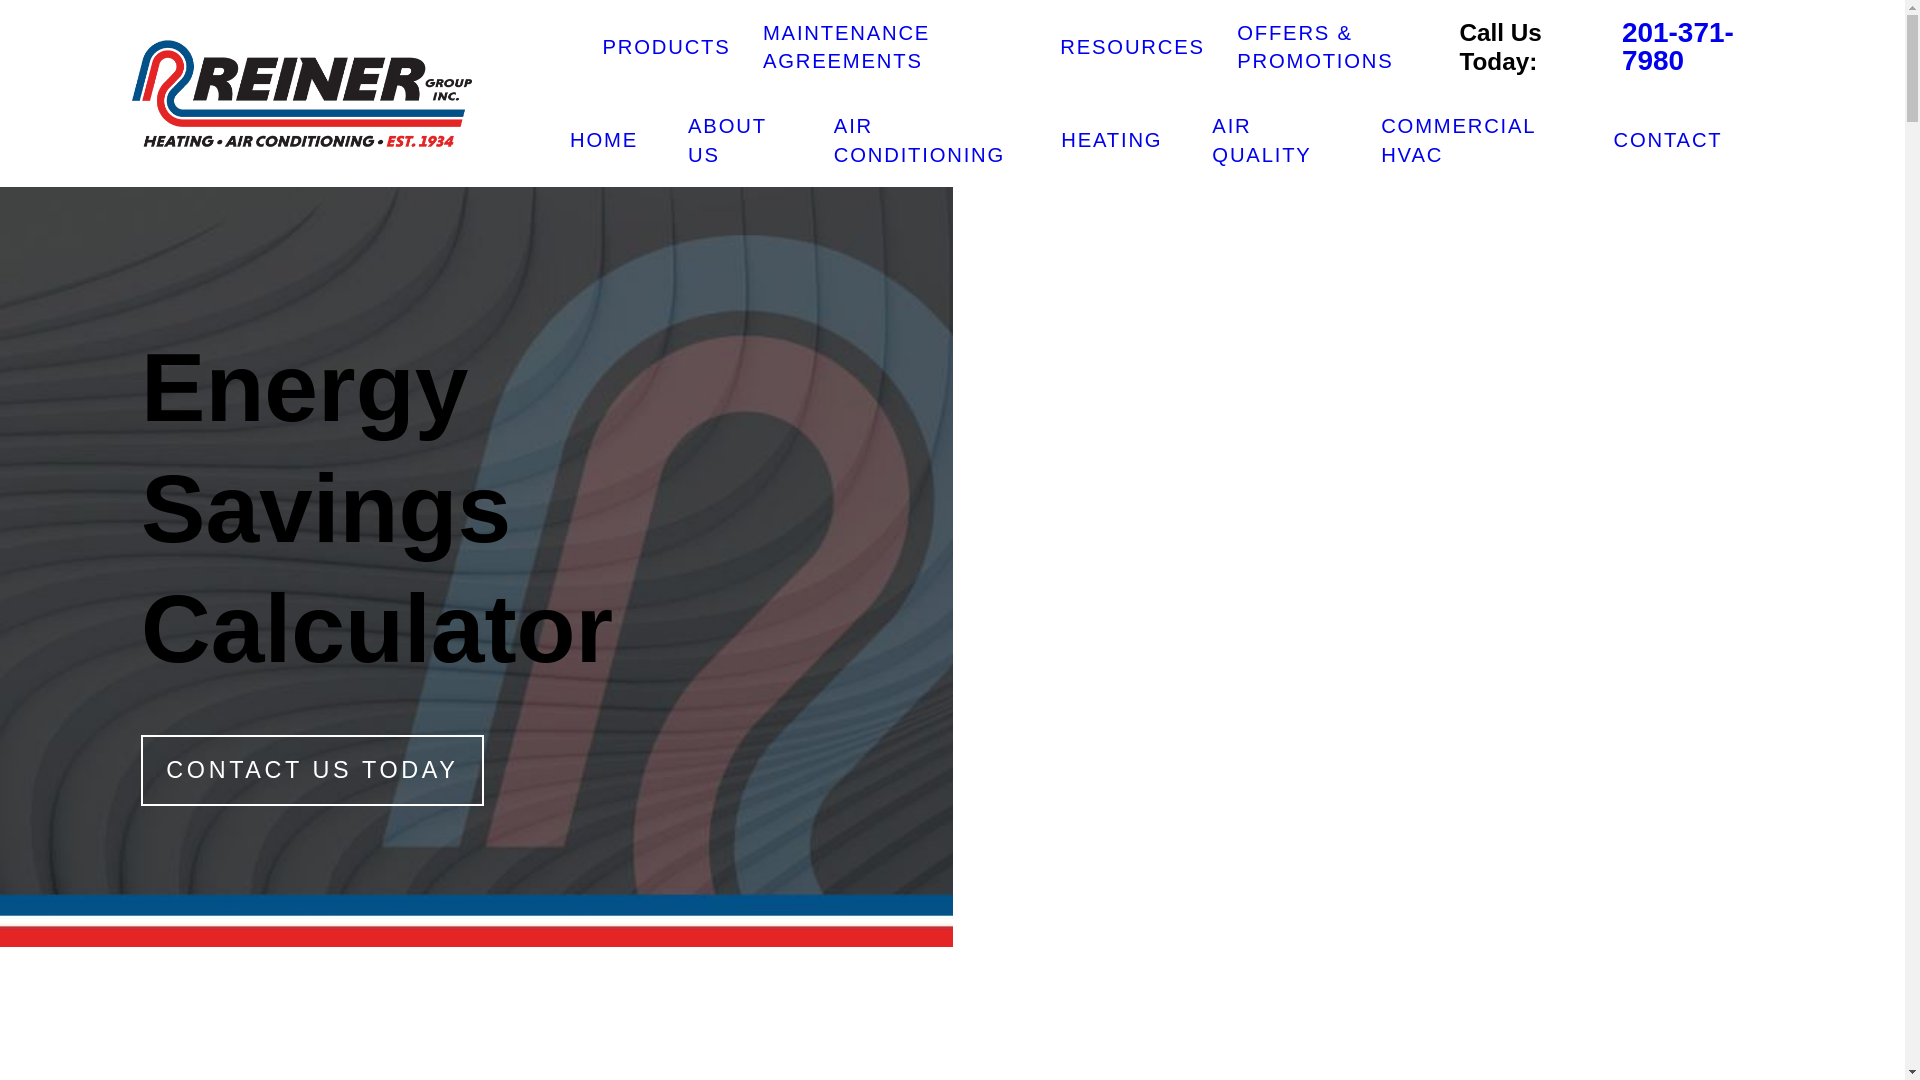 This screenshot has width=1920, height=1080. Describe the element at coordinates (666, 46) in the screenshot. I see `PRODUCTS` at that location.